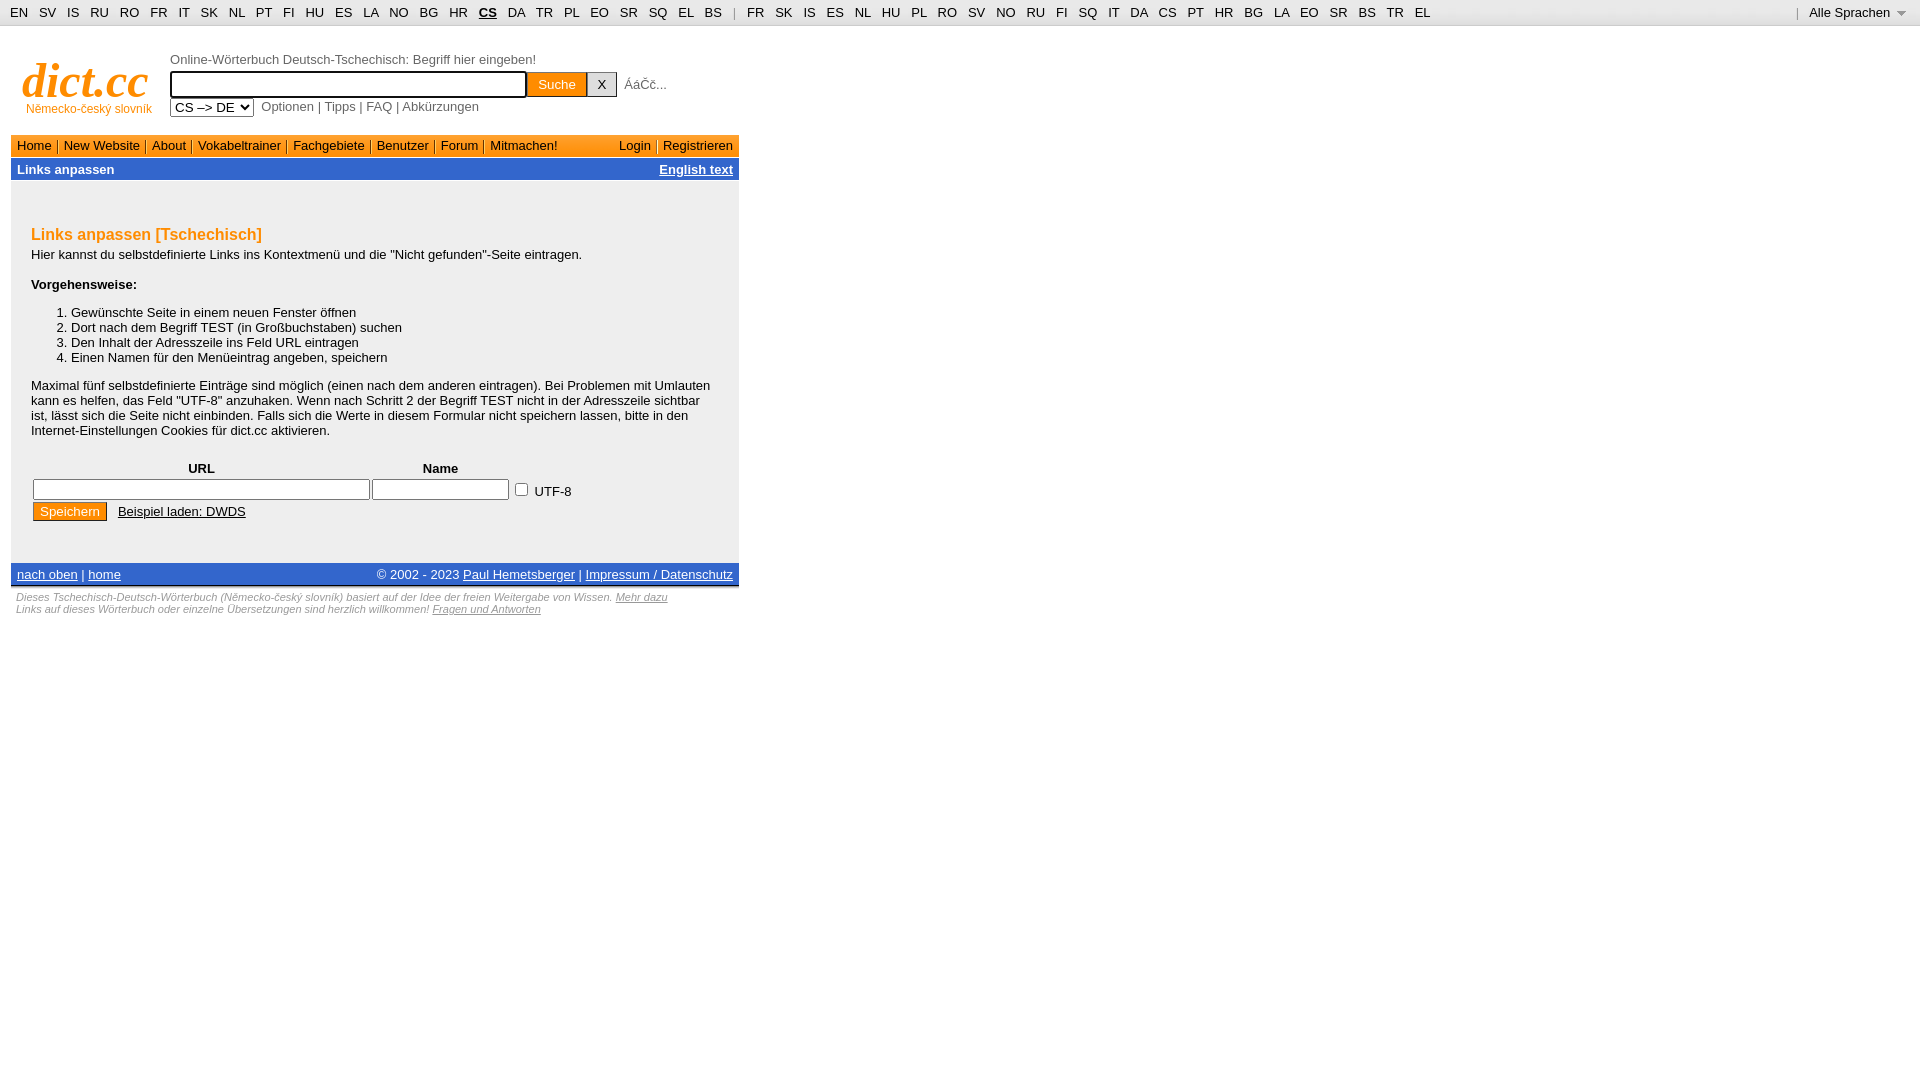 The height and width of the screenshot is (1080, 1920). What do you see at coordinates (1088, 12) in the screenshot?
I see `SQ` at bounding box center [1088, 12].